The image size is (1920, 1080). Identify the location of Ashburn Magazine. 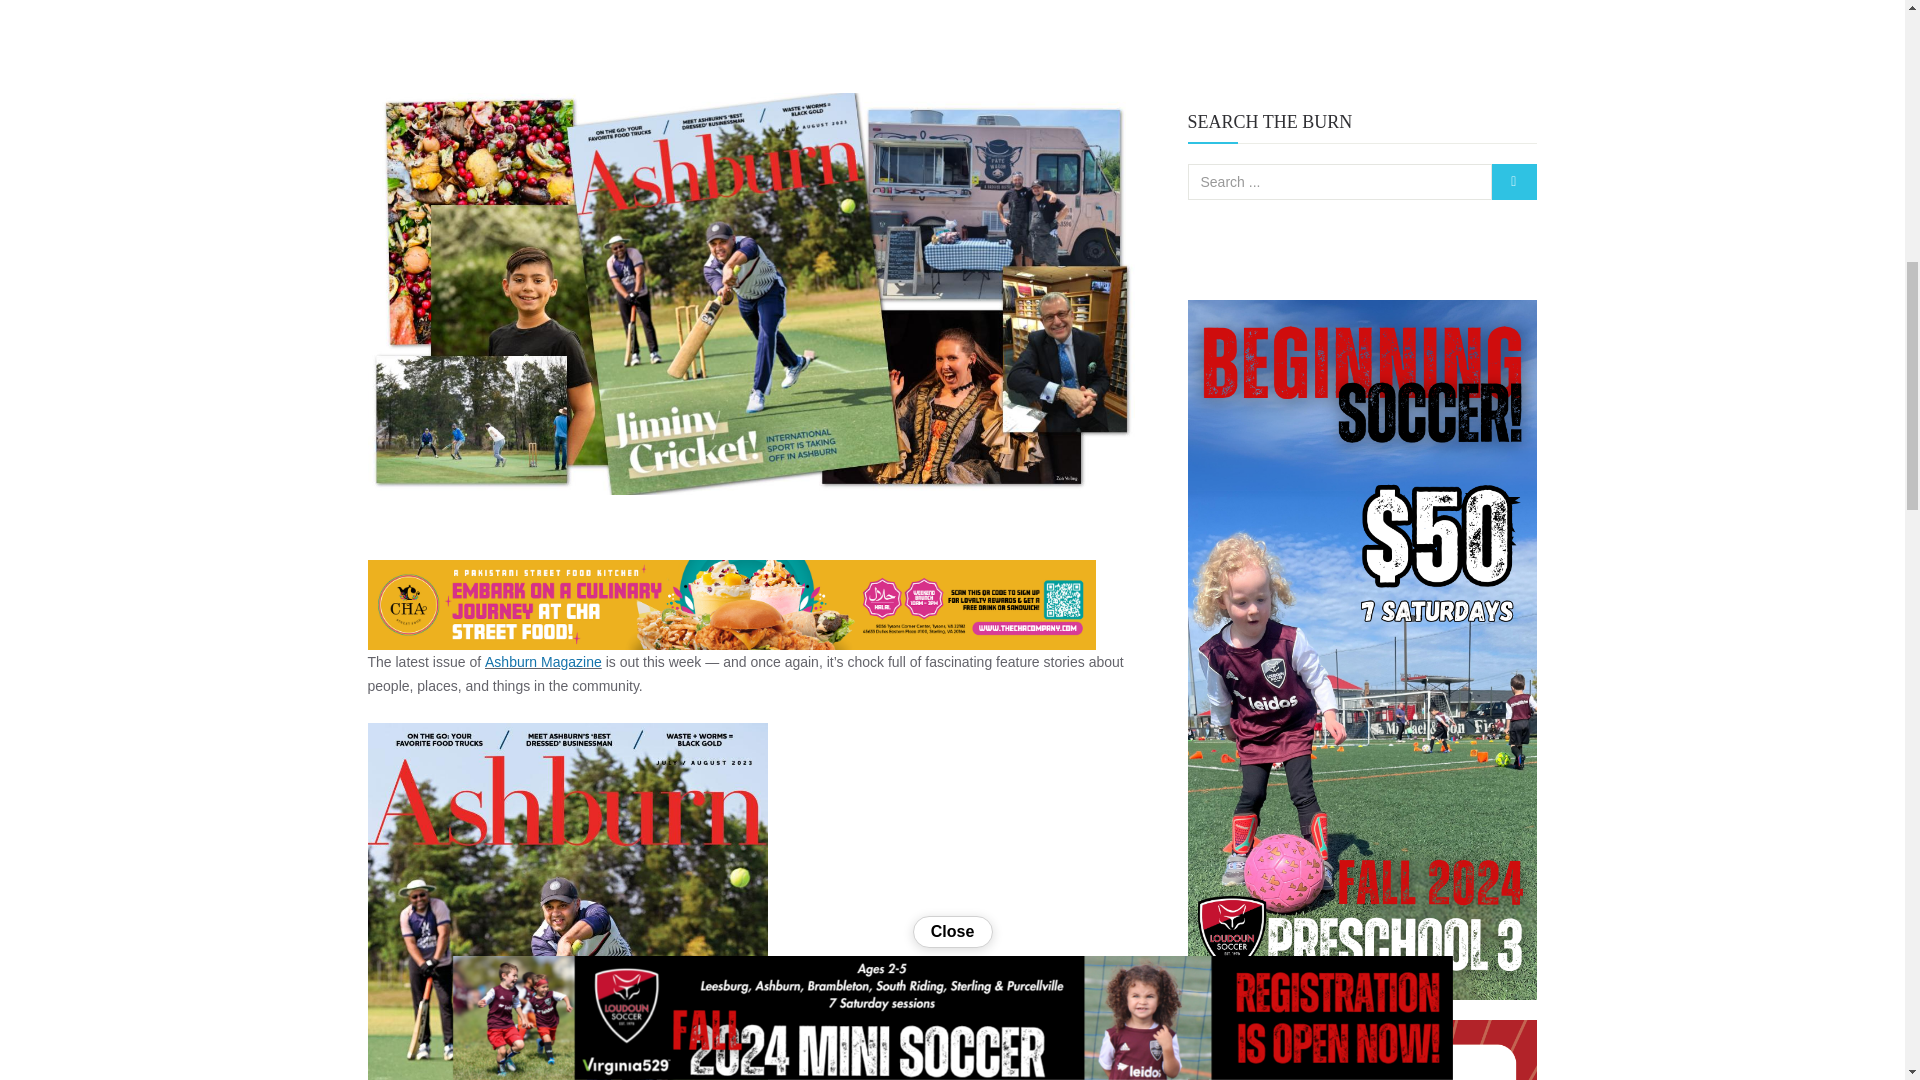
(544, 662).